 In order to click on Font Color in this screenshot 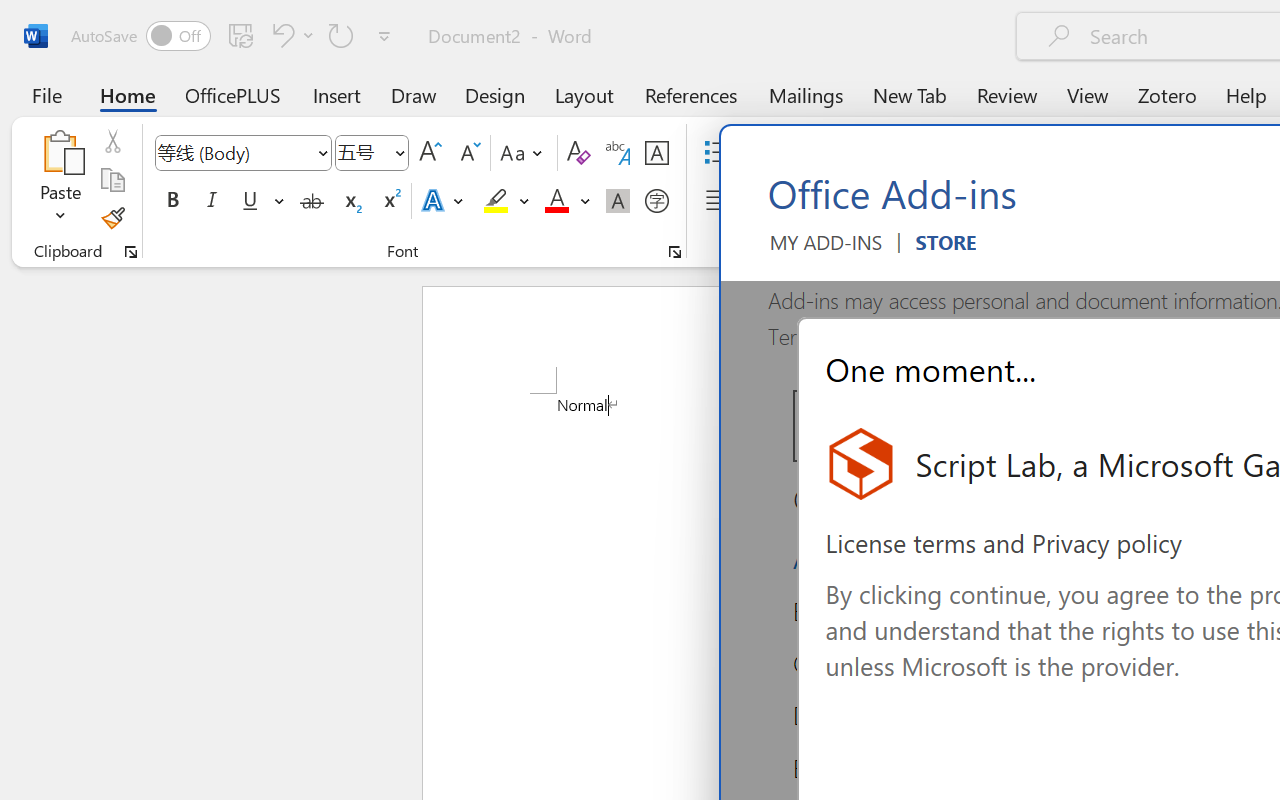, I will do `click(567, 201)`.